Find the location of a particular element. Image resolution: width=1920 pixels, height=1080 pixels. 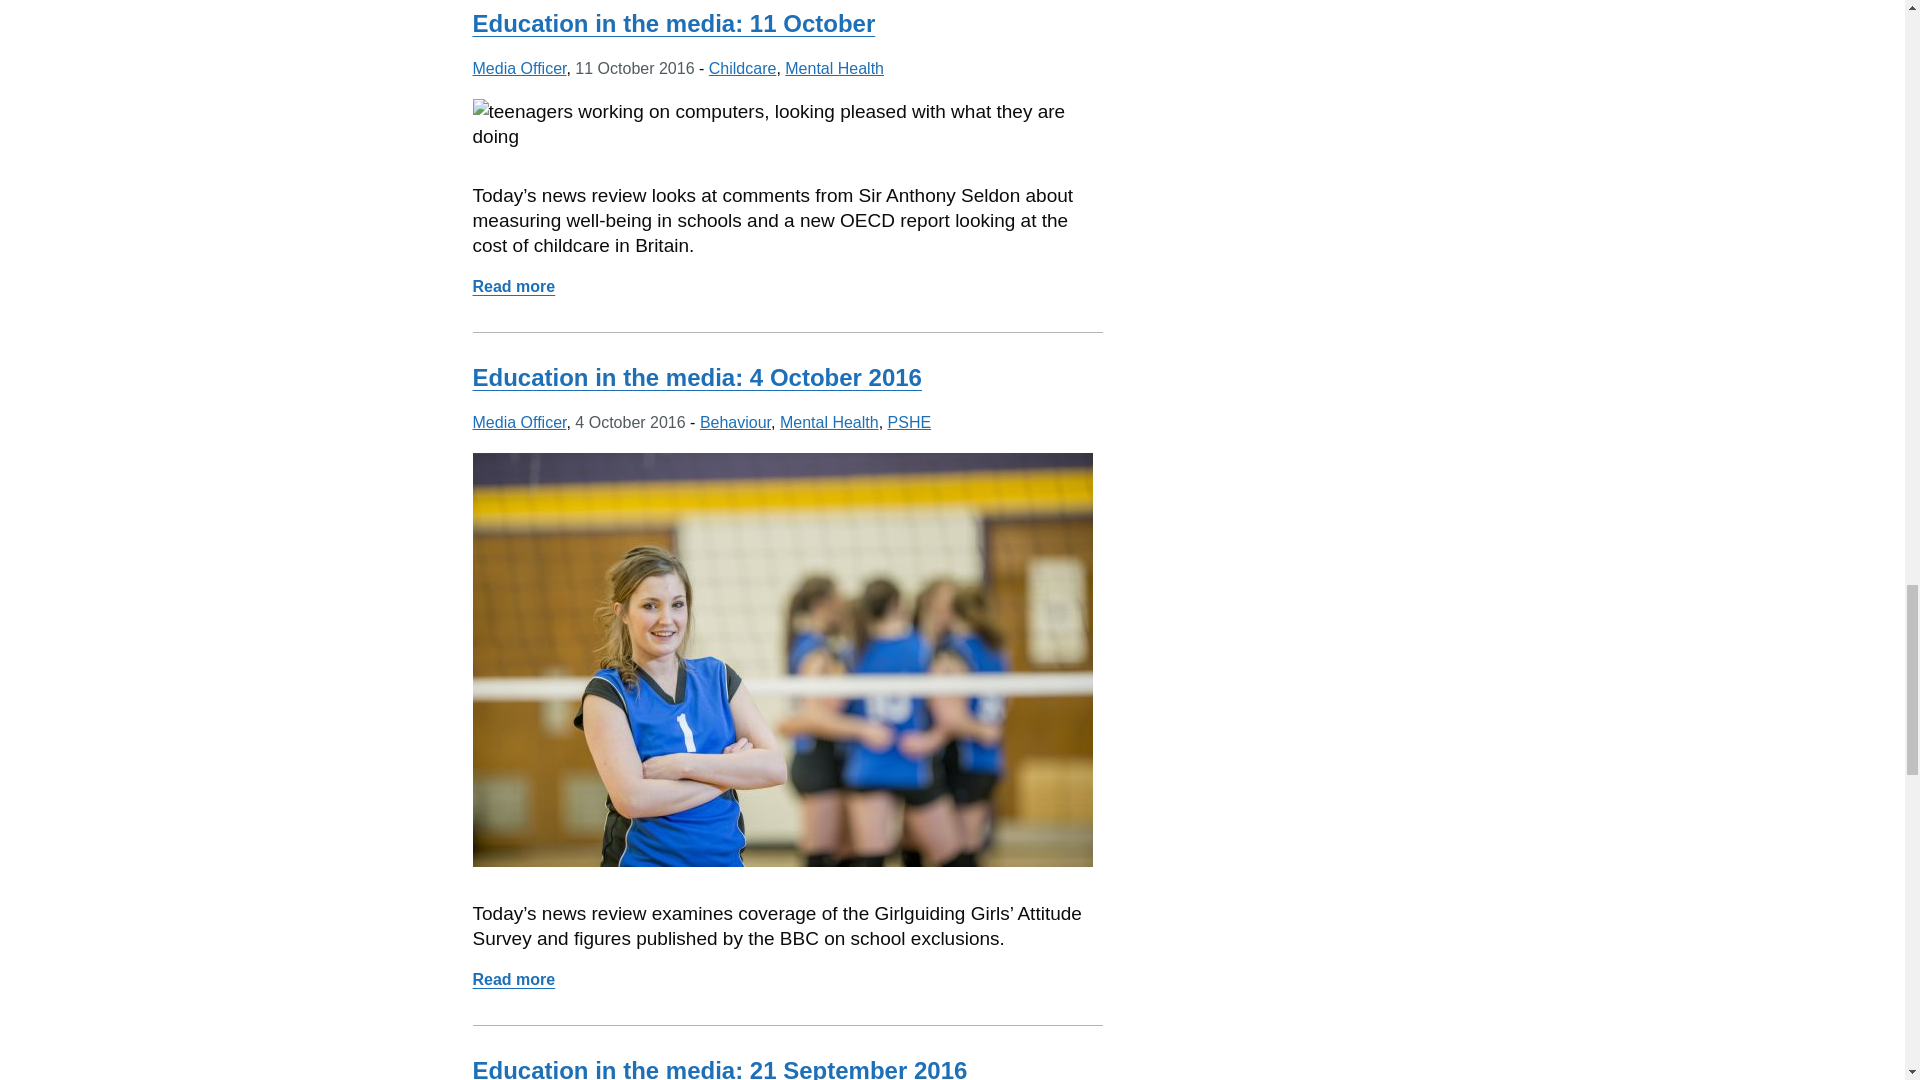

Mental Health is located at coordinates (834, 68).